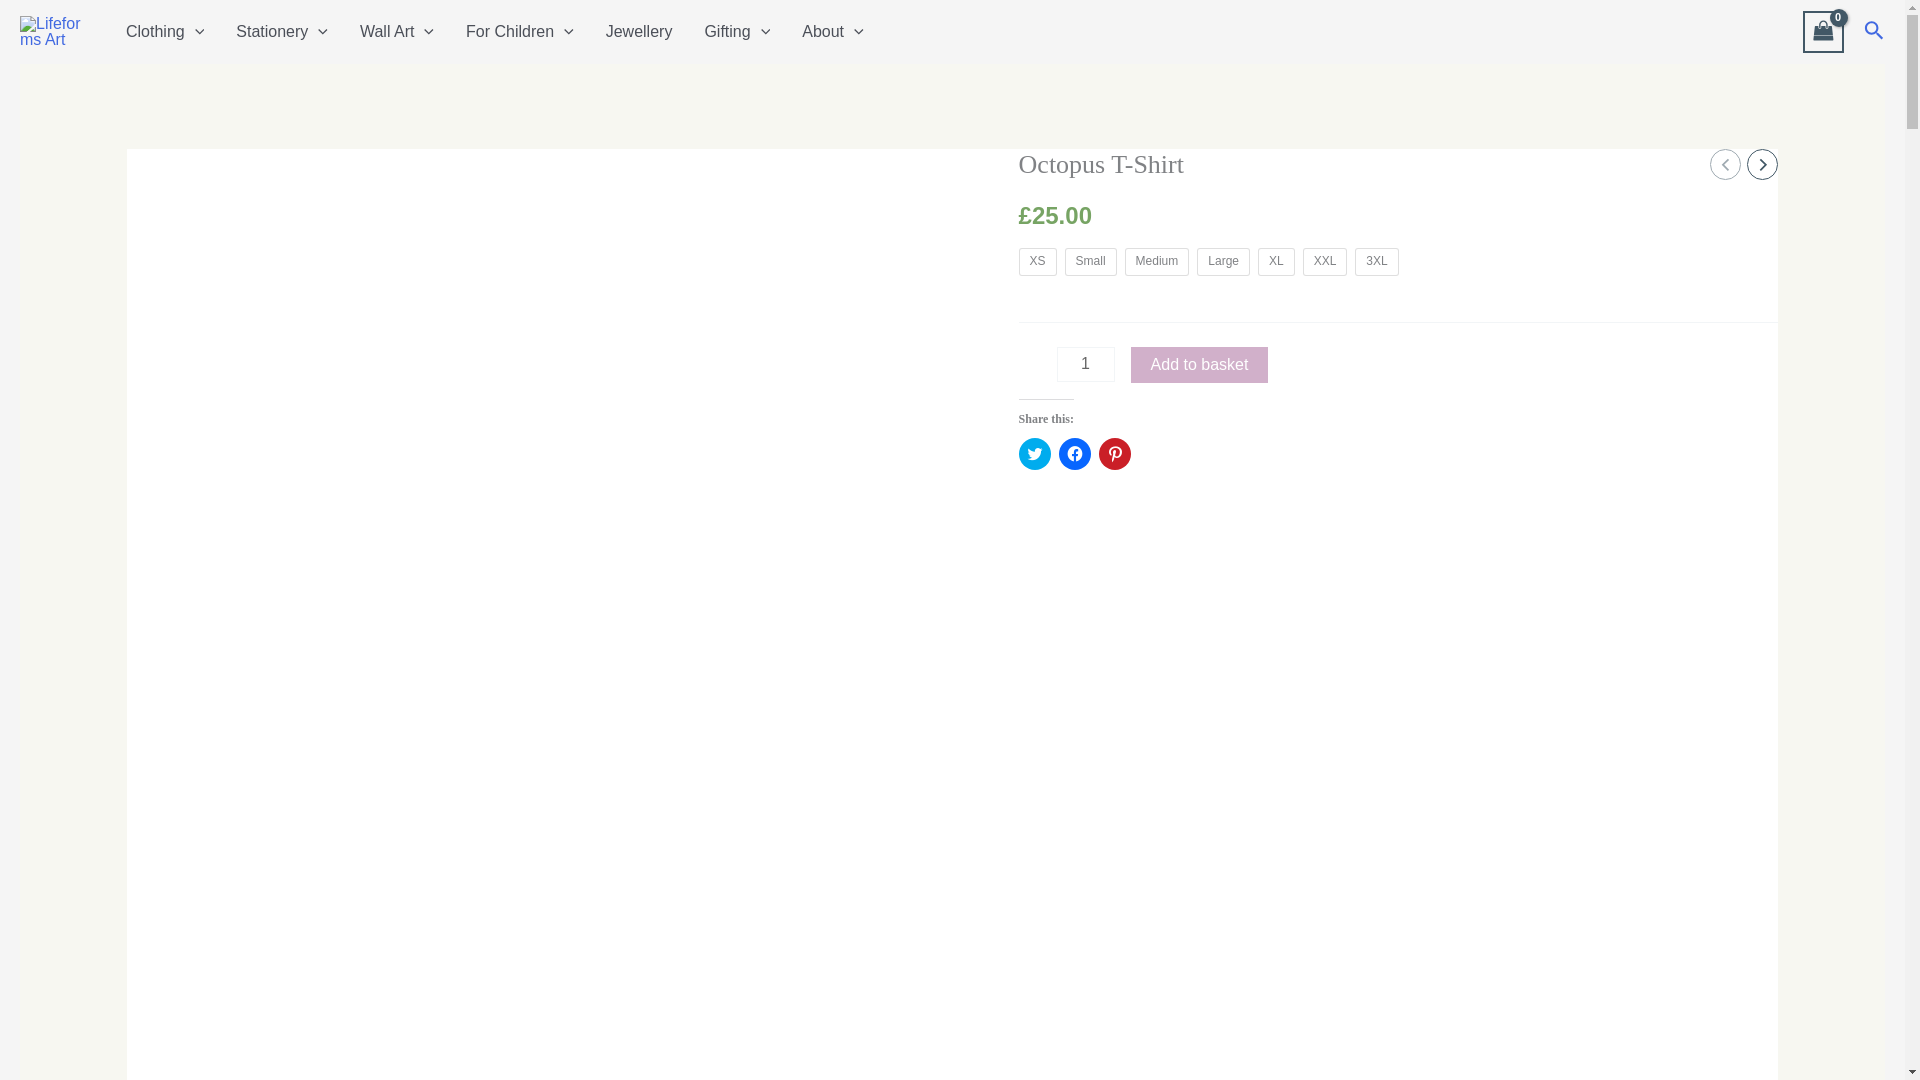  What do you see at coordinates (1034, 454) in the screenshot?
I see `Click to share on Twitter` at bounding box center [1034, 454].